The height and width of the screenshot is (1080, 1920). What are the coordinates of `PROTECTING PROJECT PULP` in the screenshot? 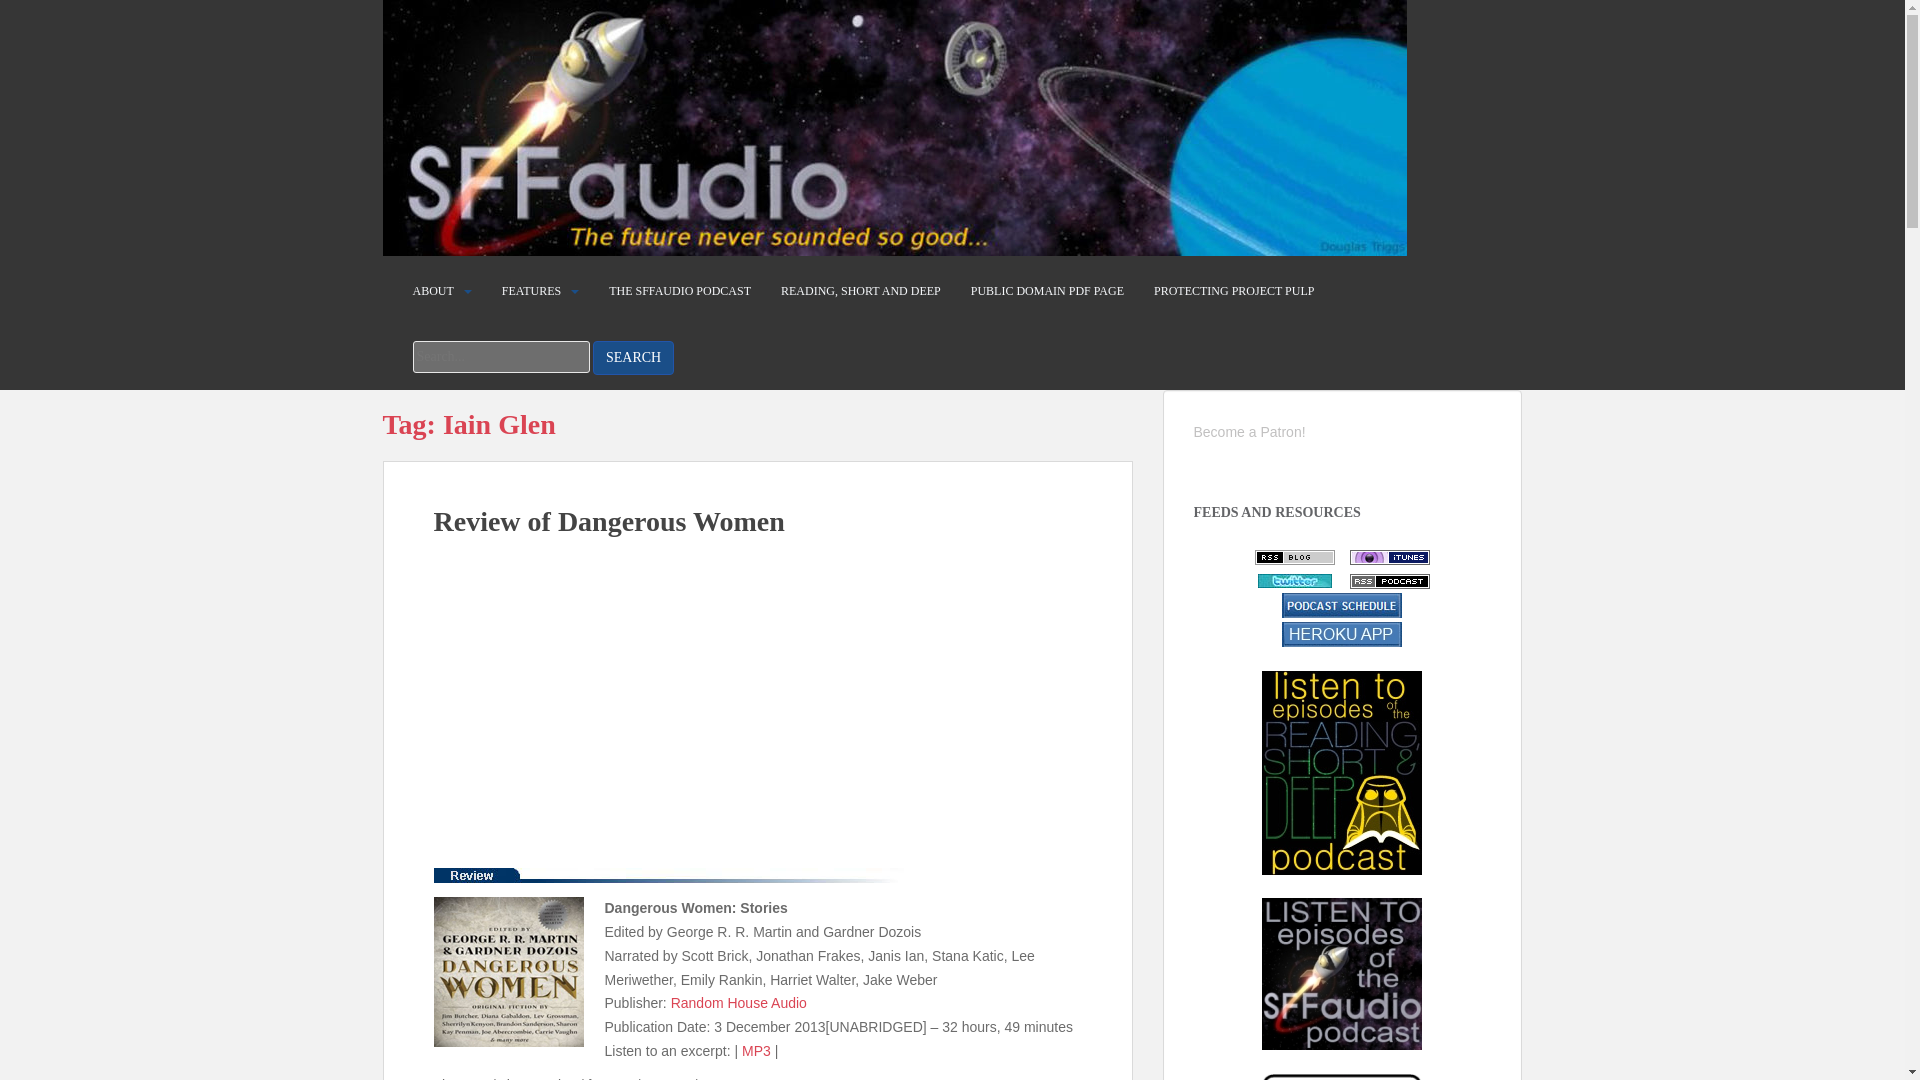 It's located at (1233, 291).